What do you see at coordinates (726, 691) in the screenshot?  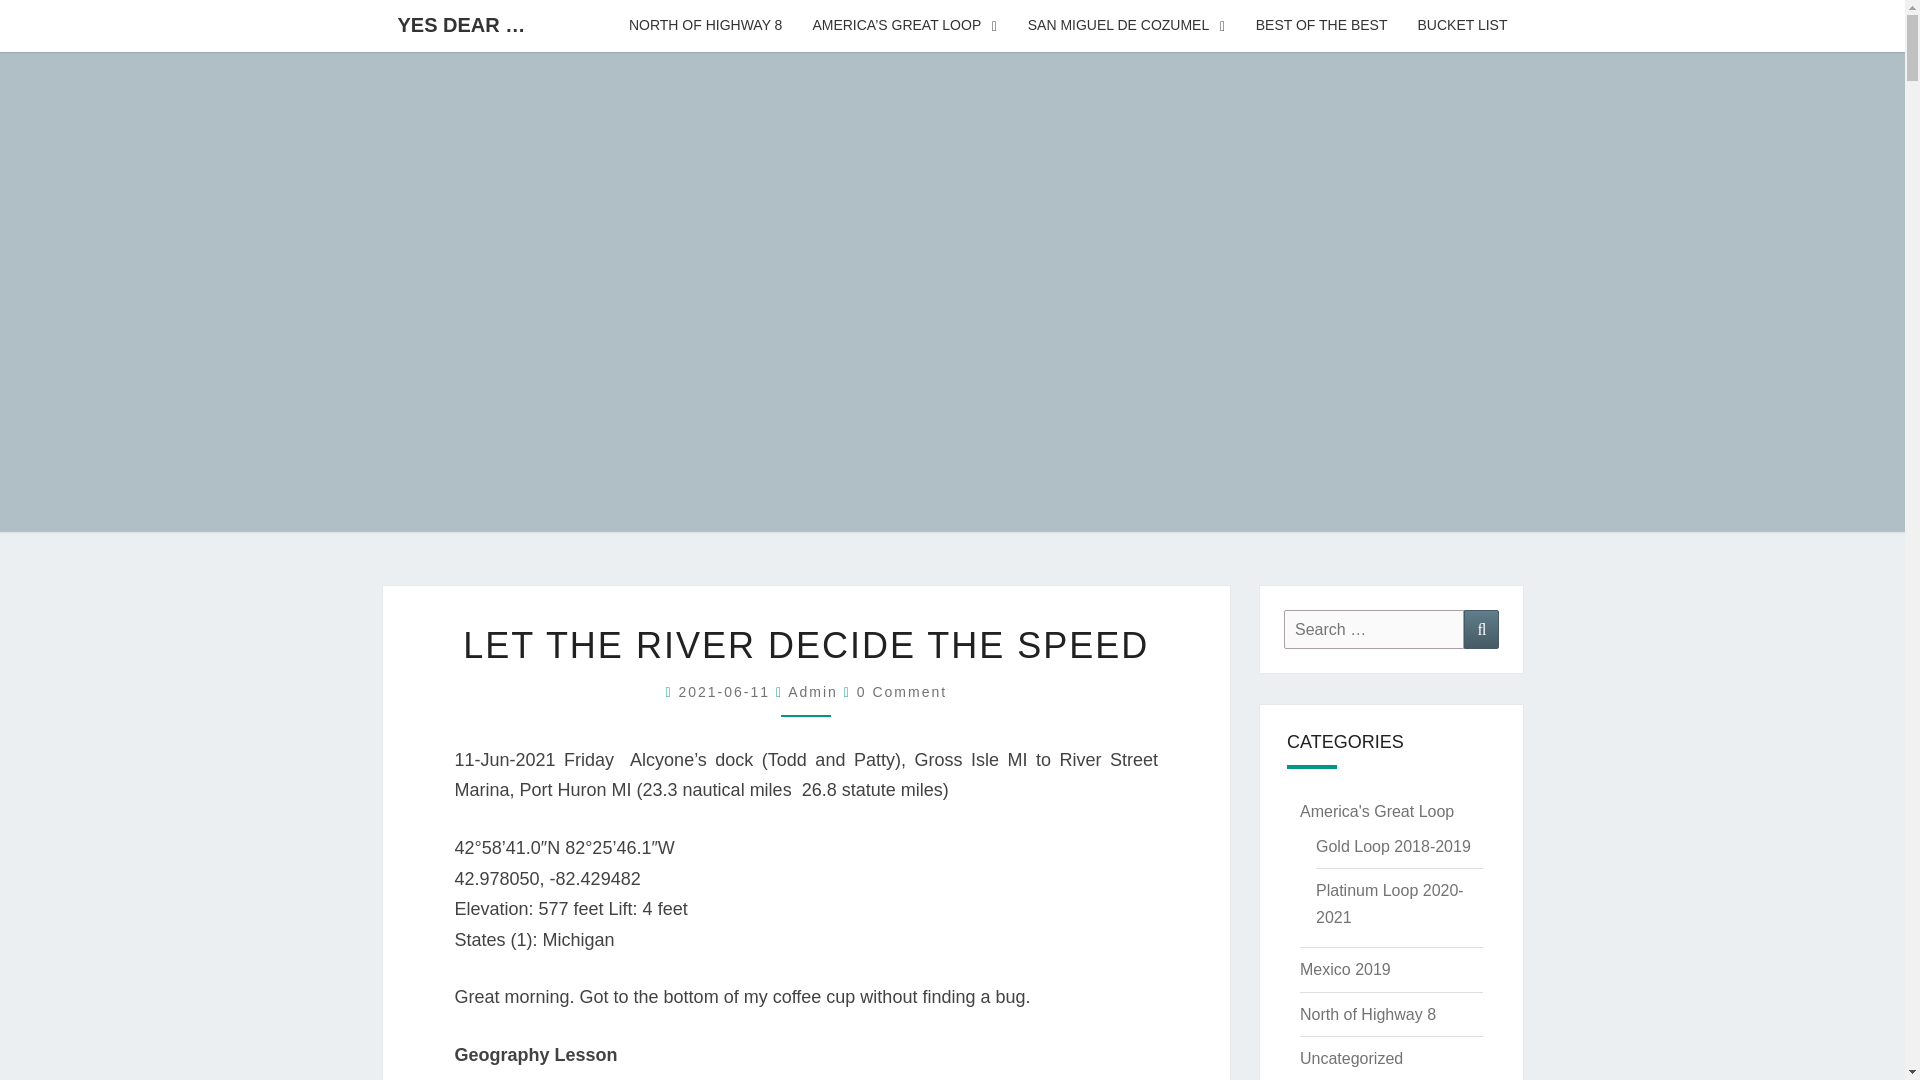 I see `10:39 pm` at bounding box center [726, 691].